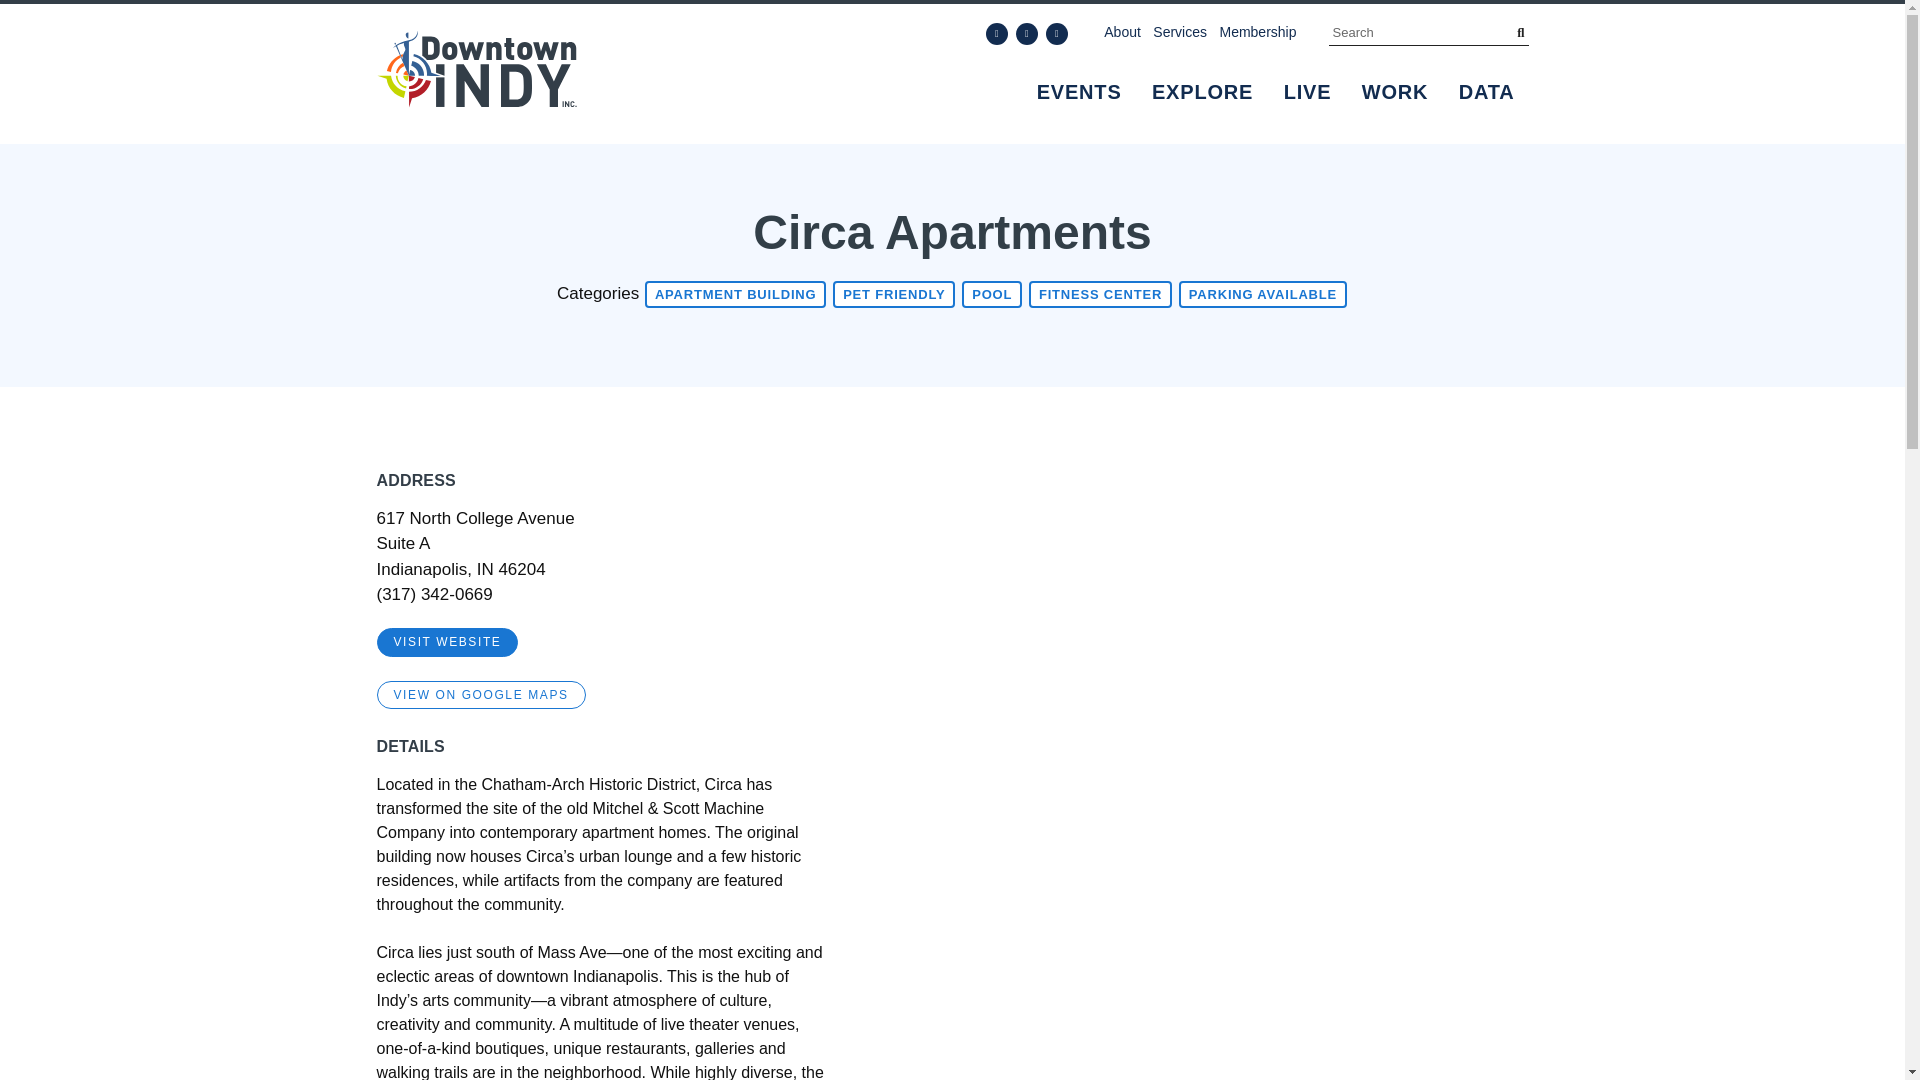 The width and height of the screenshot is (1920, 1080). What do you see at coordinates (1122, 32) in the screenshot?
I see `About` at bounding box center [1122, 32].